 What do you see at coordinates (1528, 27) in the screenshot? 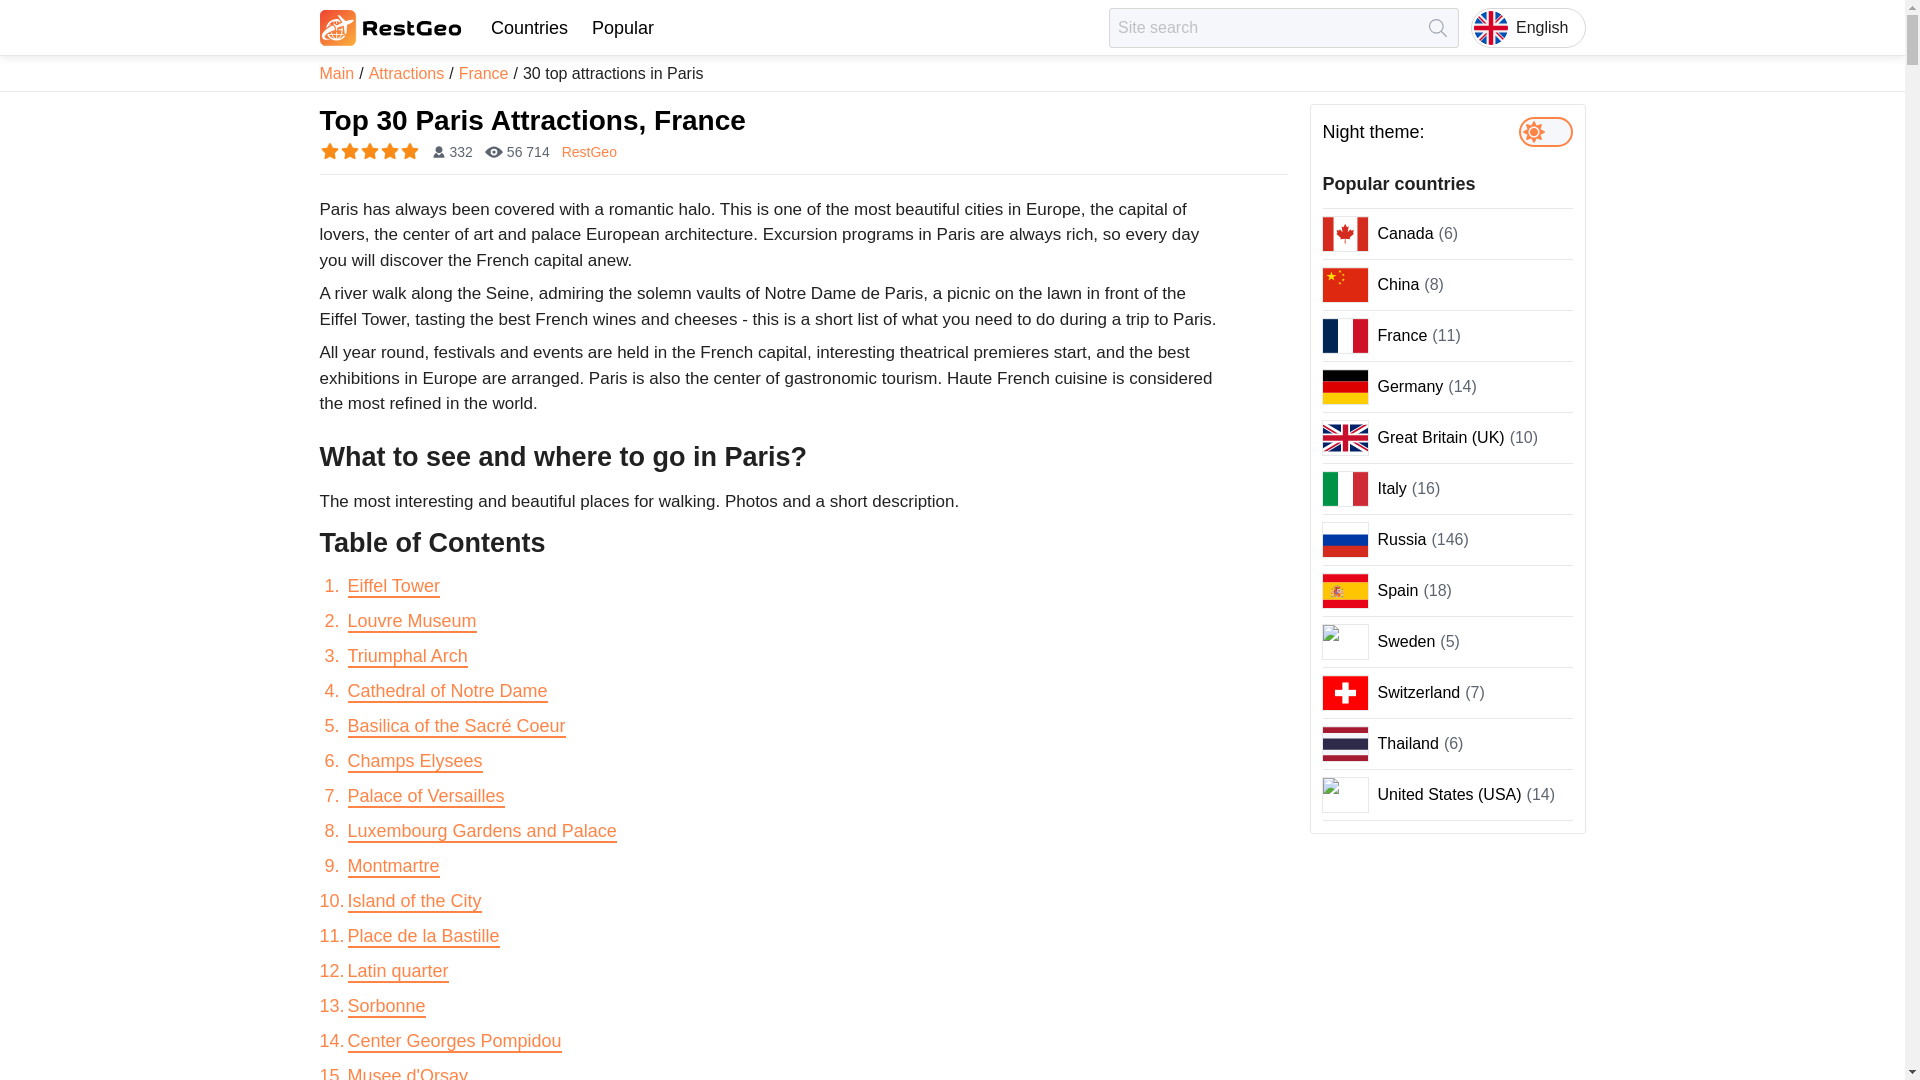
I see `Choose language` at bounding box center [1528, 27].